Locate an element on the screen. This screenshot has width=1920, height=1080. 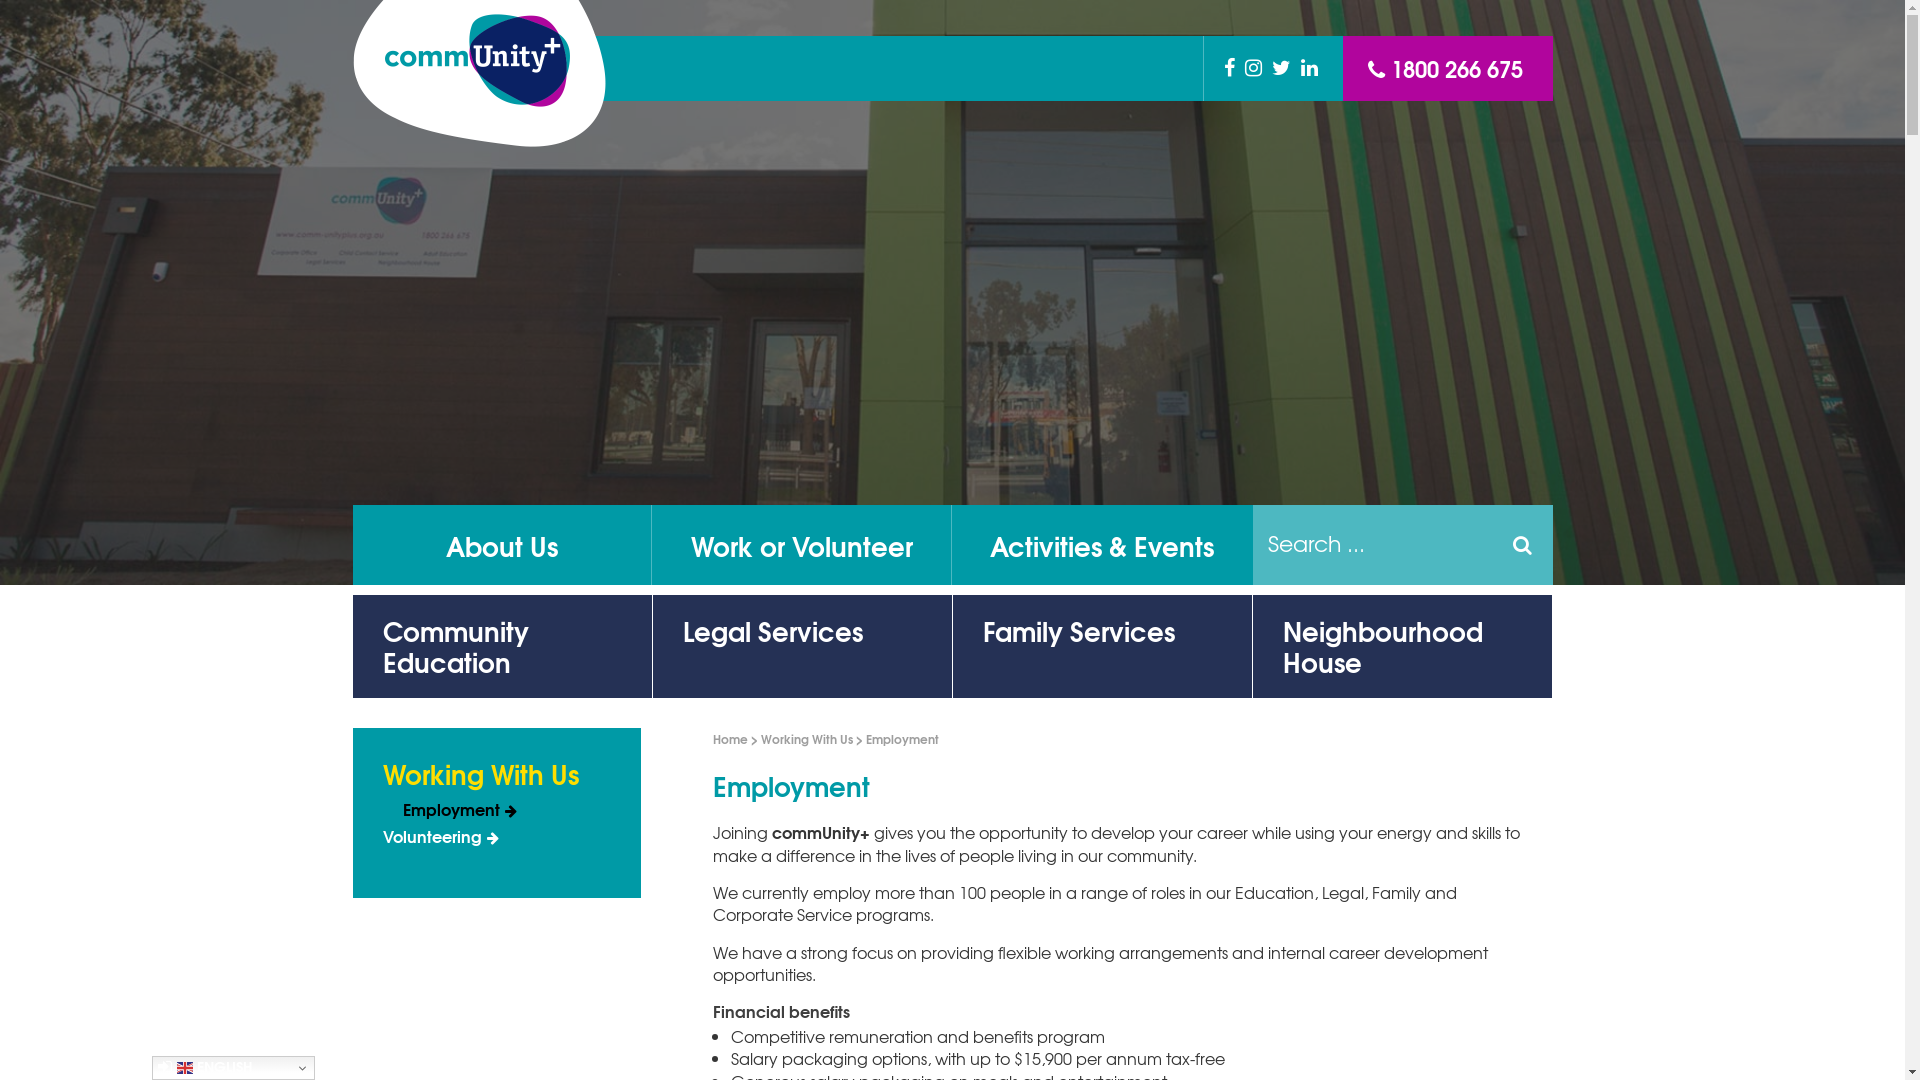
Work or Volunteer is located at coordinates (802, 545).